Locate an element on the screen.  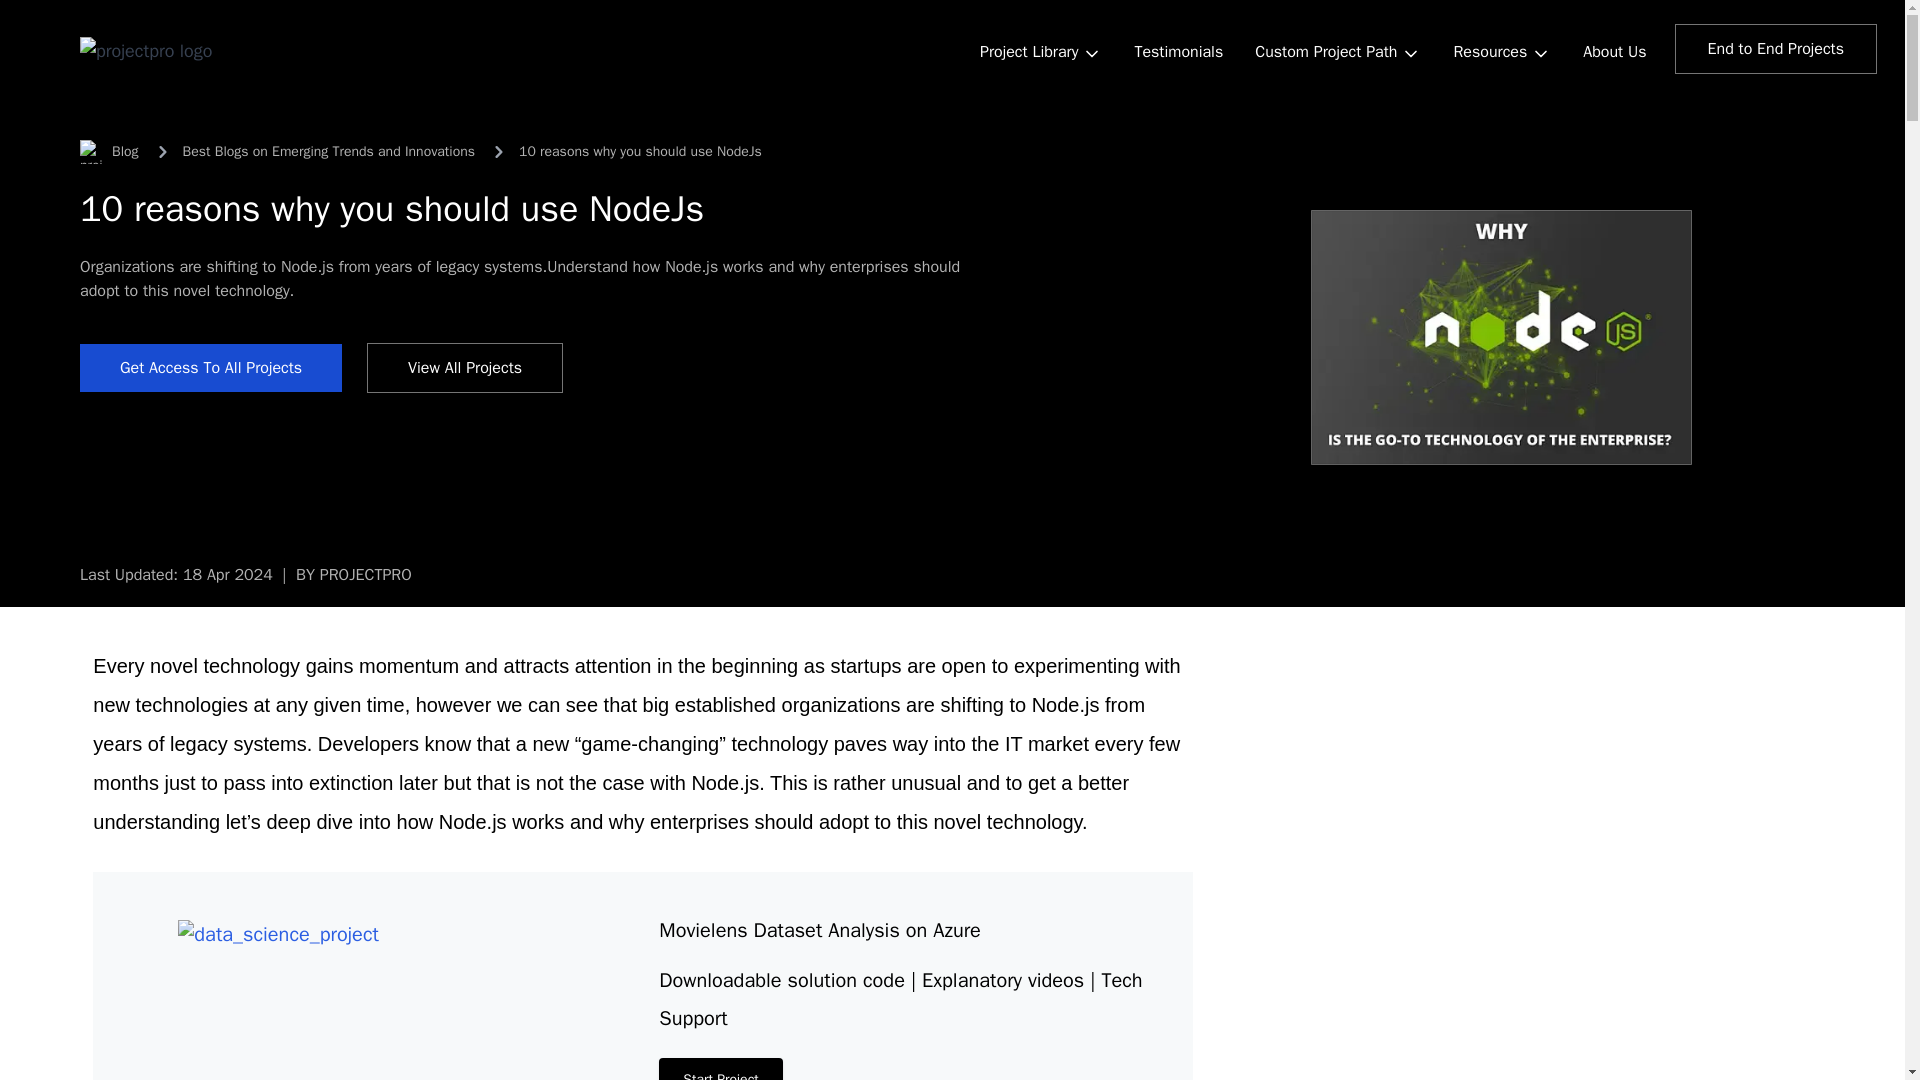
Blog is located at coordinates (109, 152).